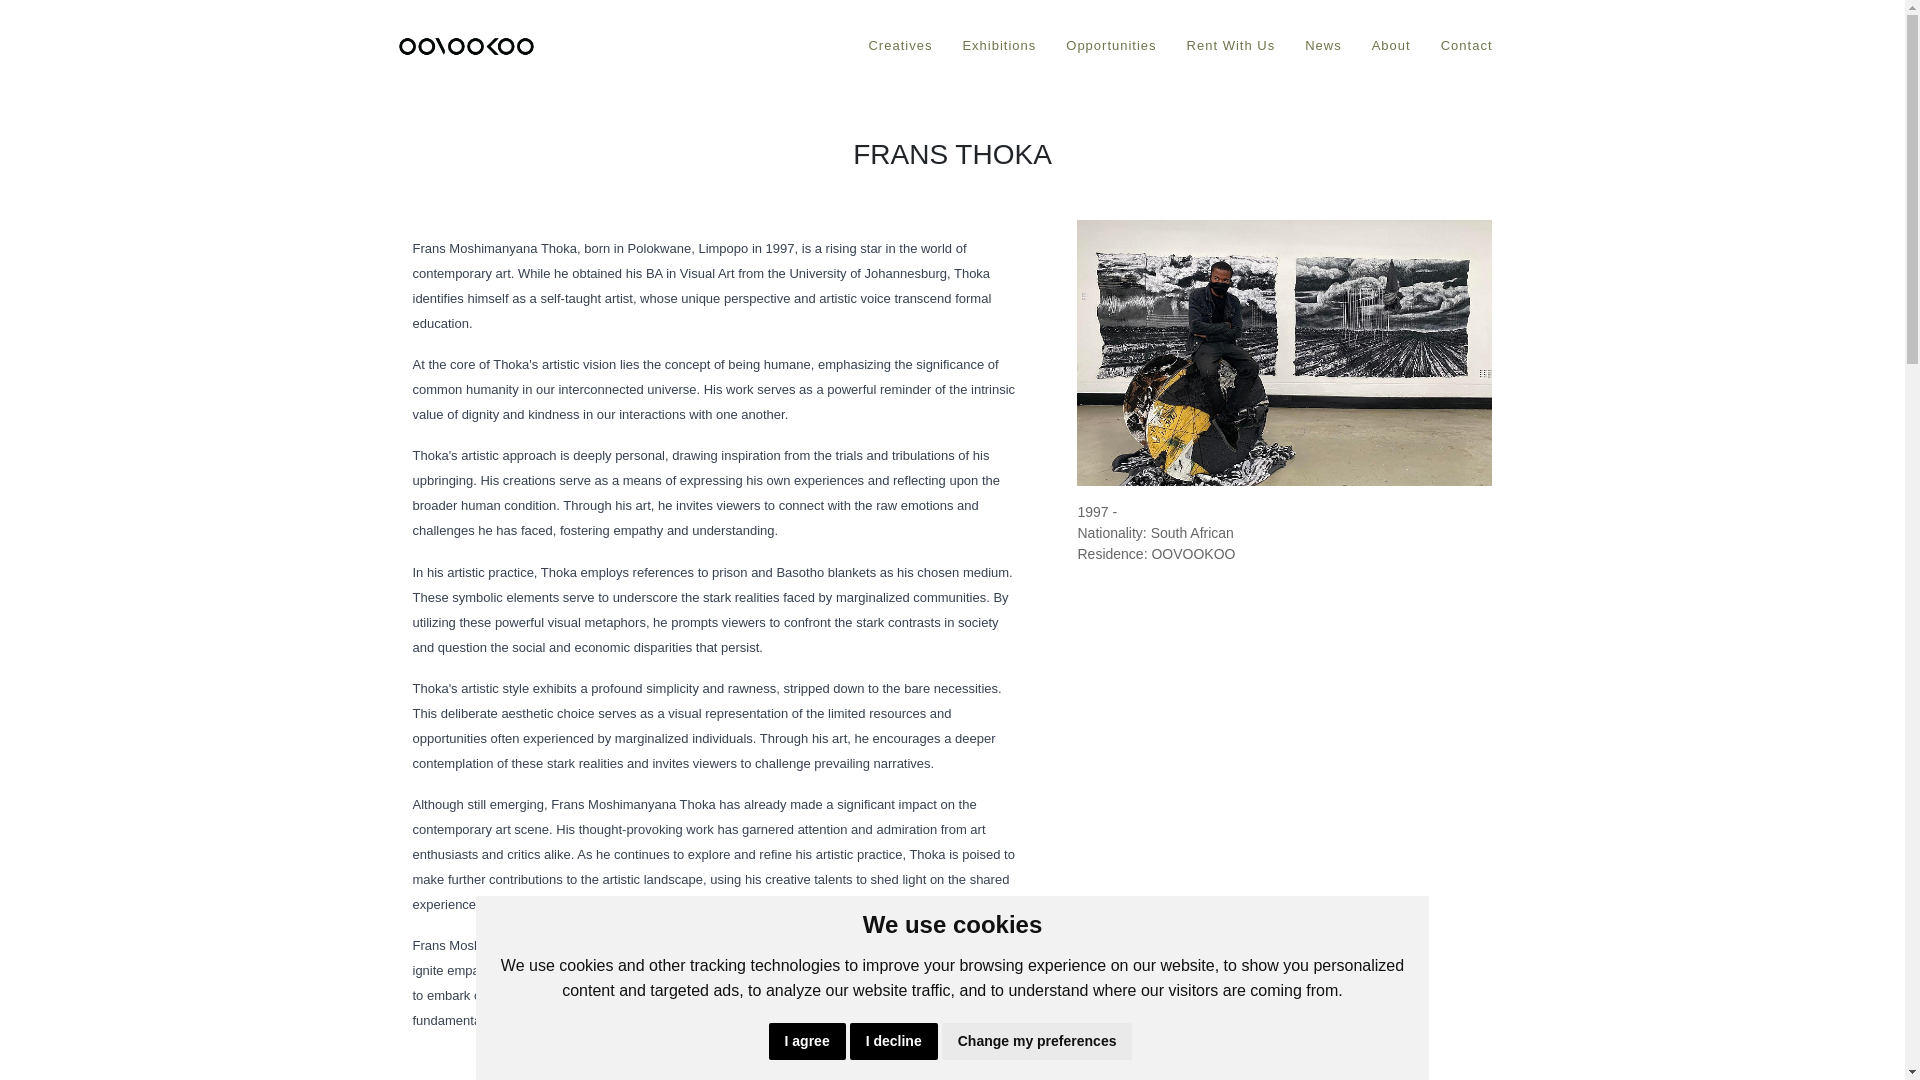 The width and height of the screenshot is (1920, 1080). I want to click on Opportunities, so click(1110, 46).